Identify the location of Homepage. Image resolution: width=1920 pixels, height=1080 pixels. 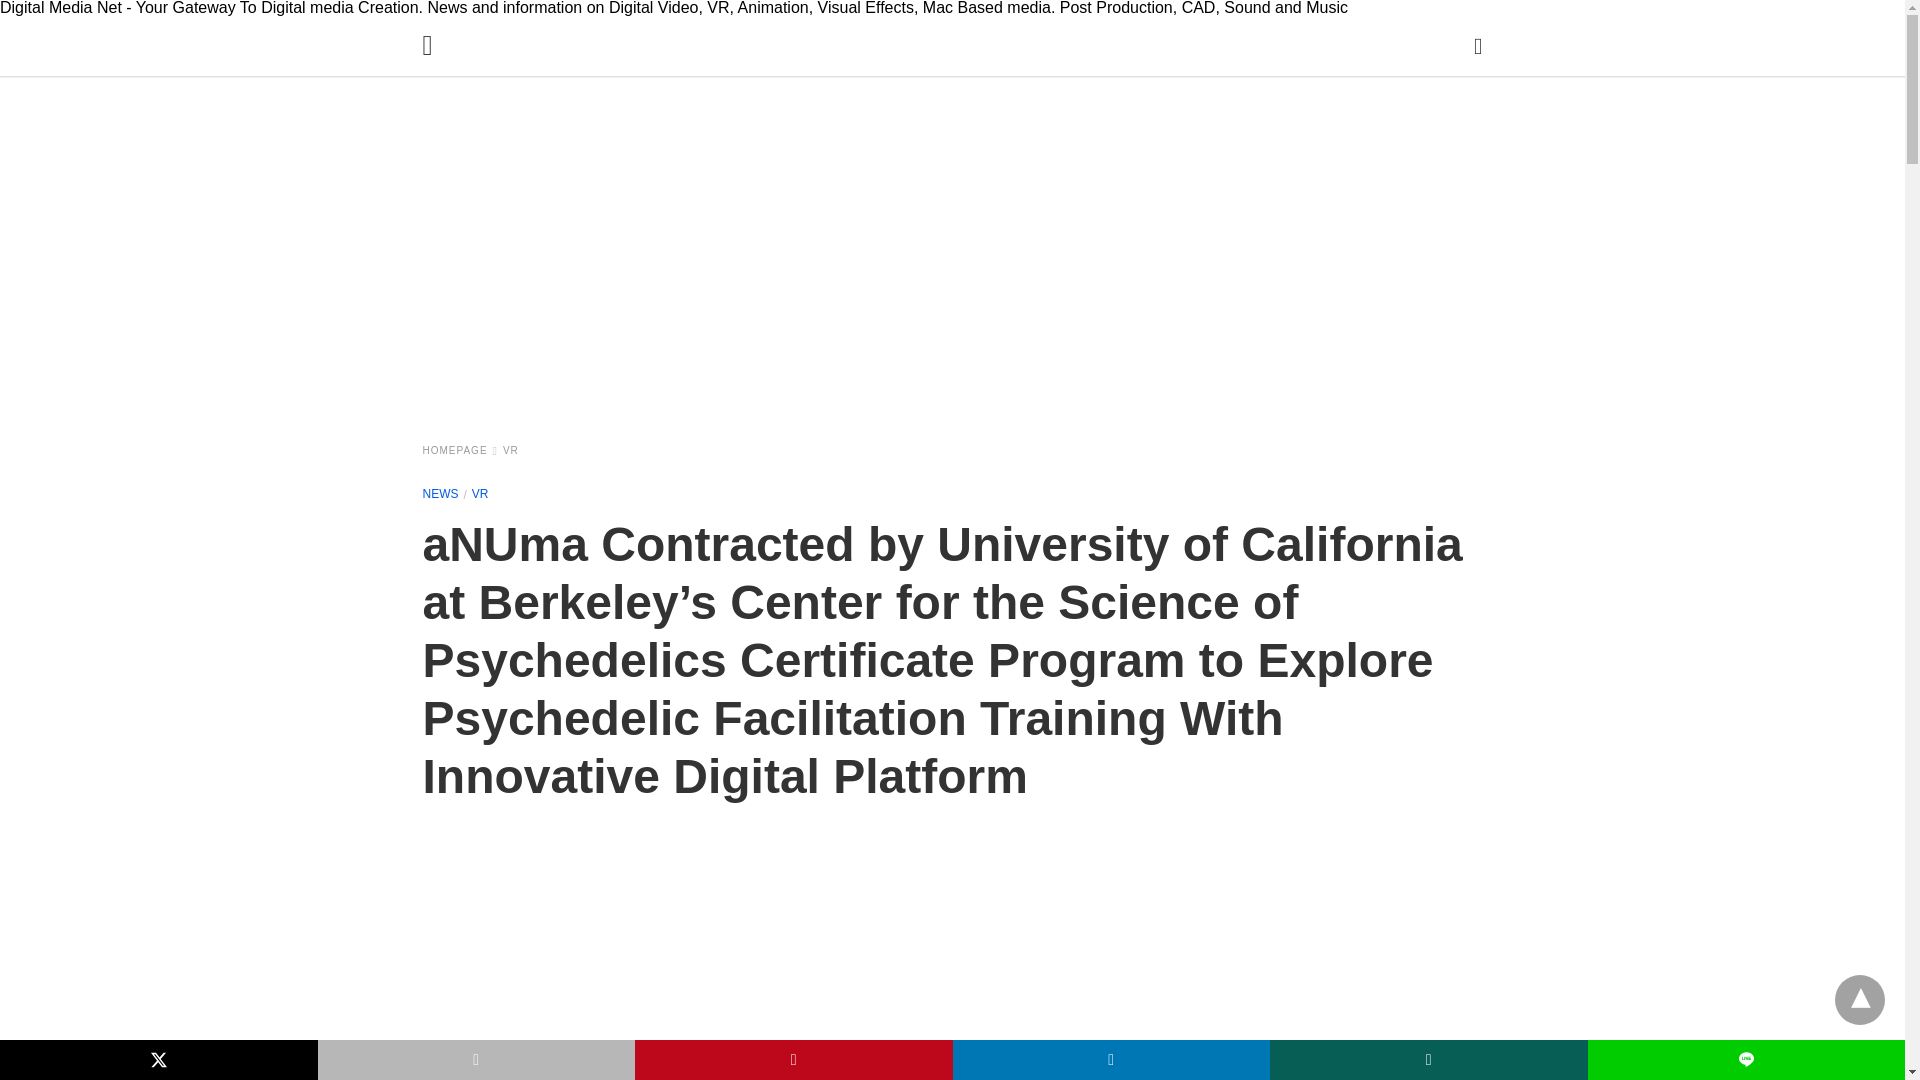
(460, 450).